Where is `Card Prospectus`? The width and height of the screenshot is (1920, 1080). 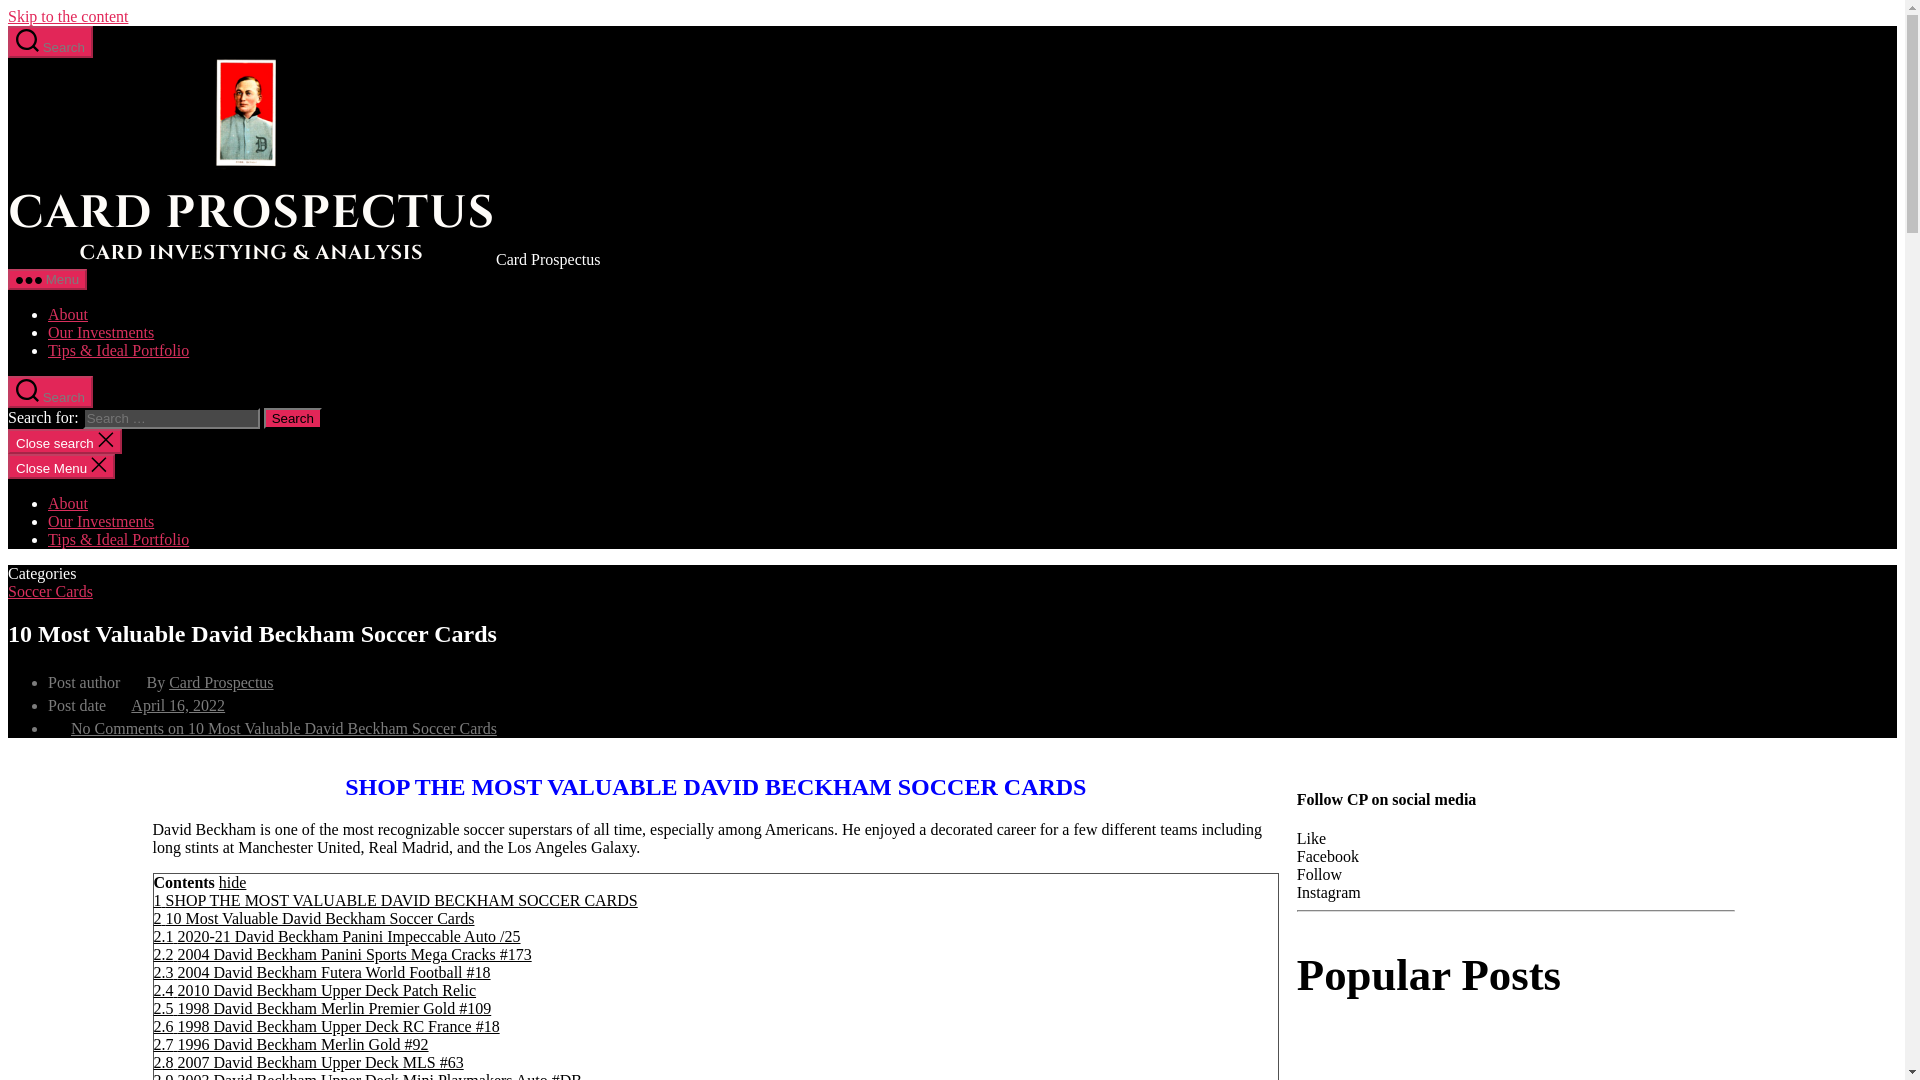
Card Prospectus is located at coordinates (220, 682).